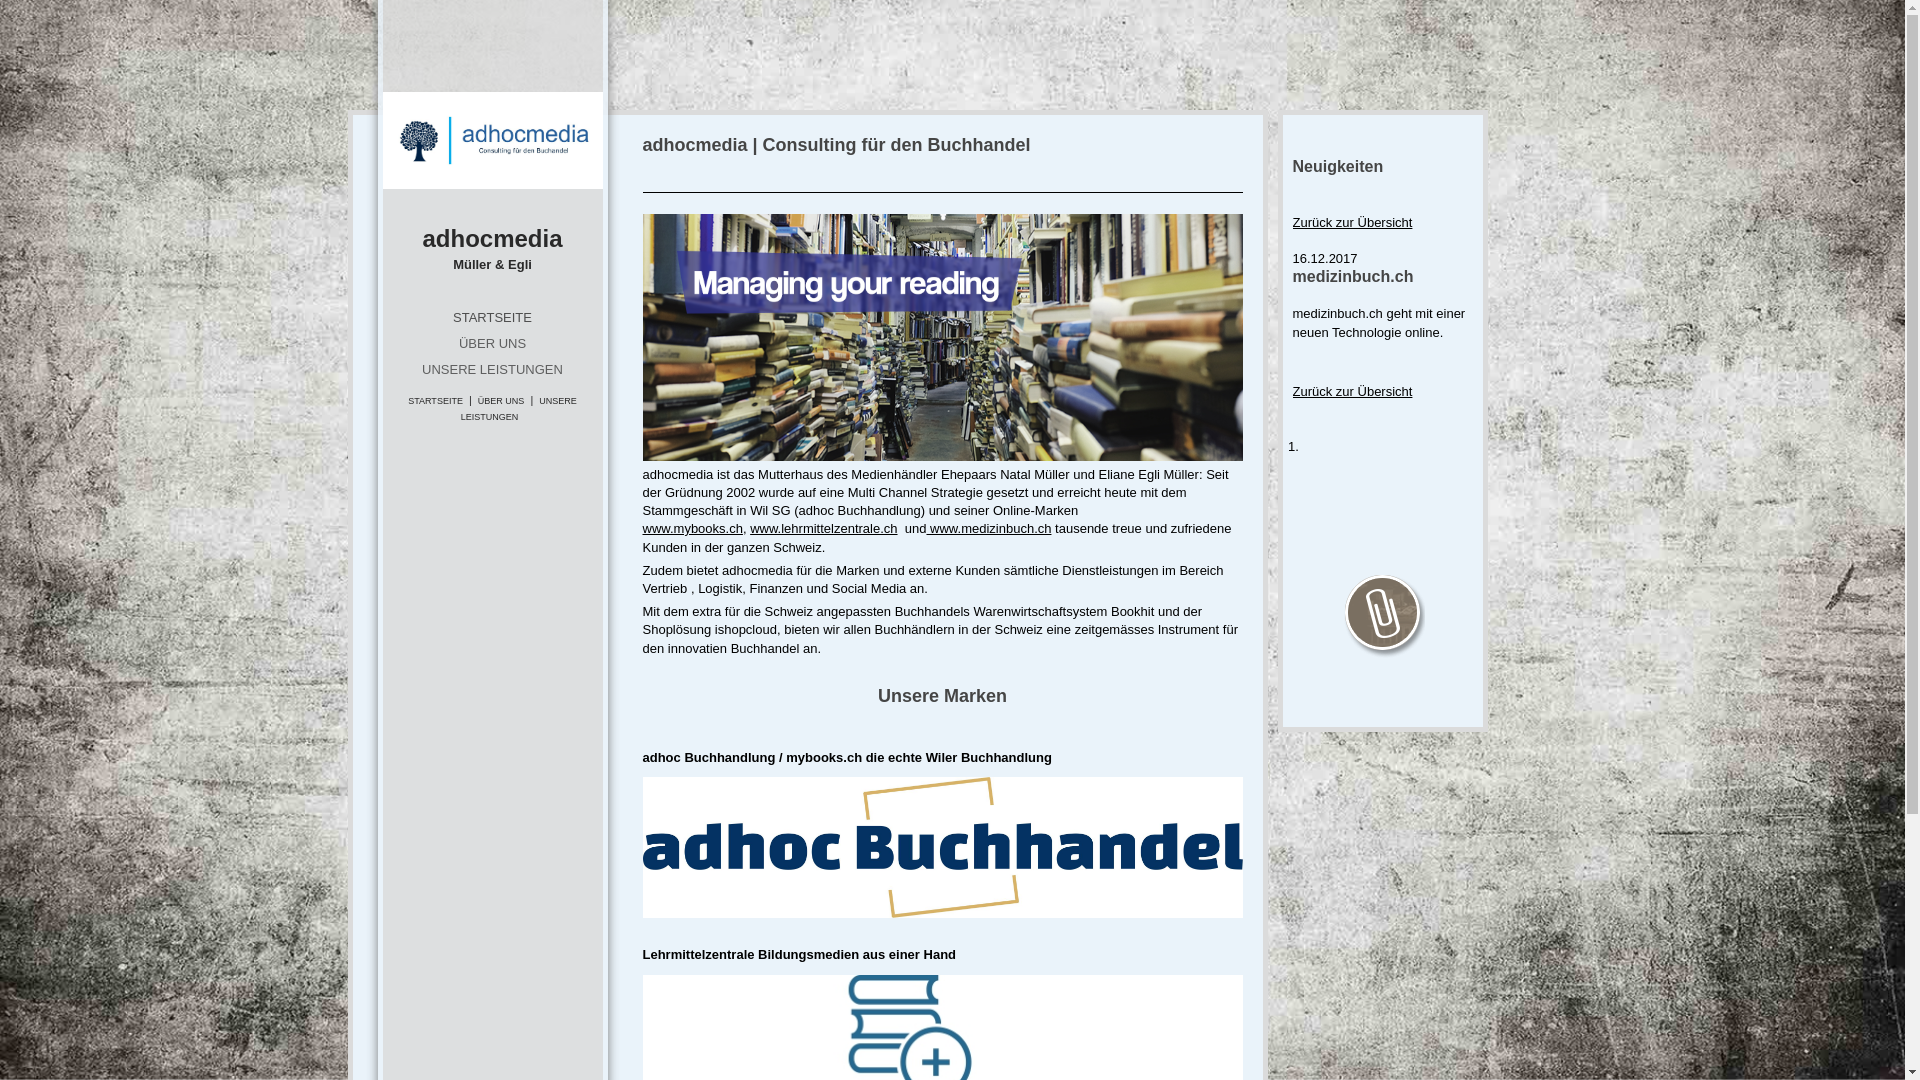 Image resolution: width=1920 pixels, height=1080 pixels. Describe the element at coordinates (436, 401) in the screenshot. I see `STARTSEITE` at that location.